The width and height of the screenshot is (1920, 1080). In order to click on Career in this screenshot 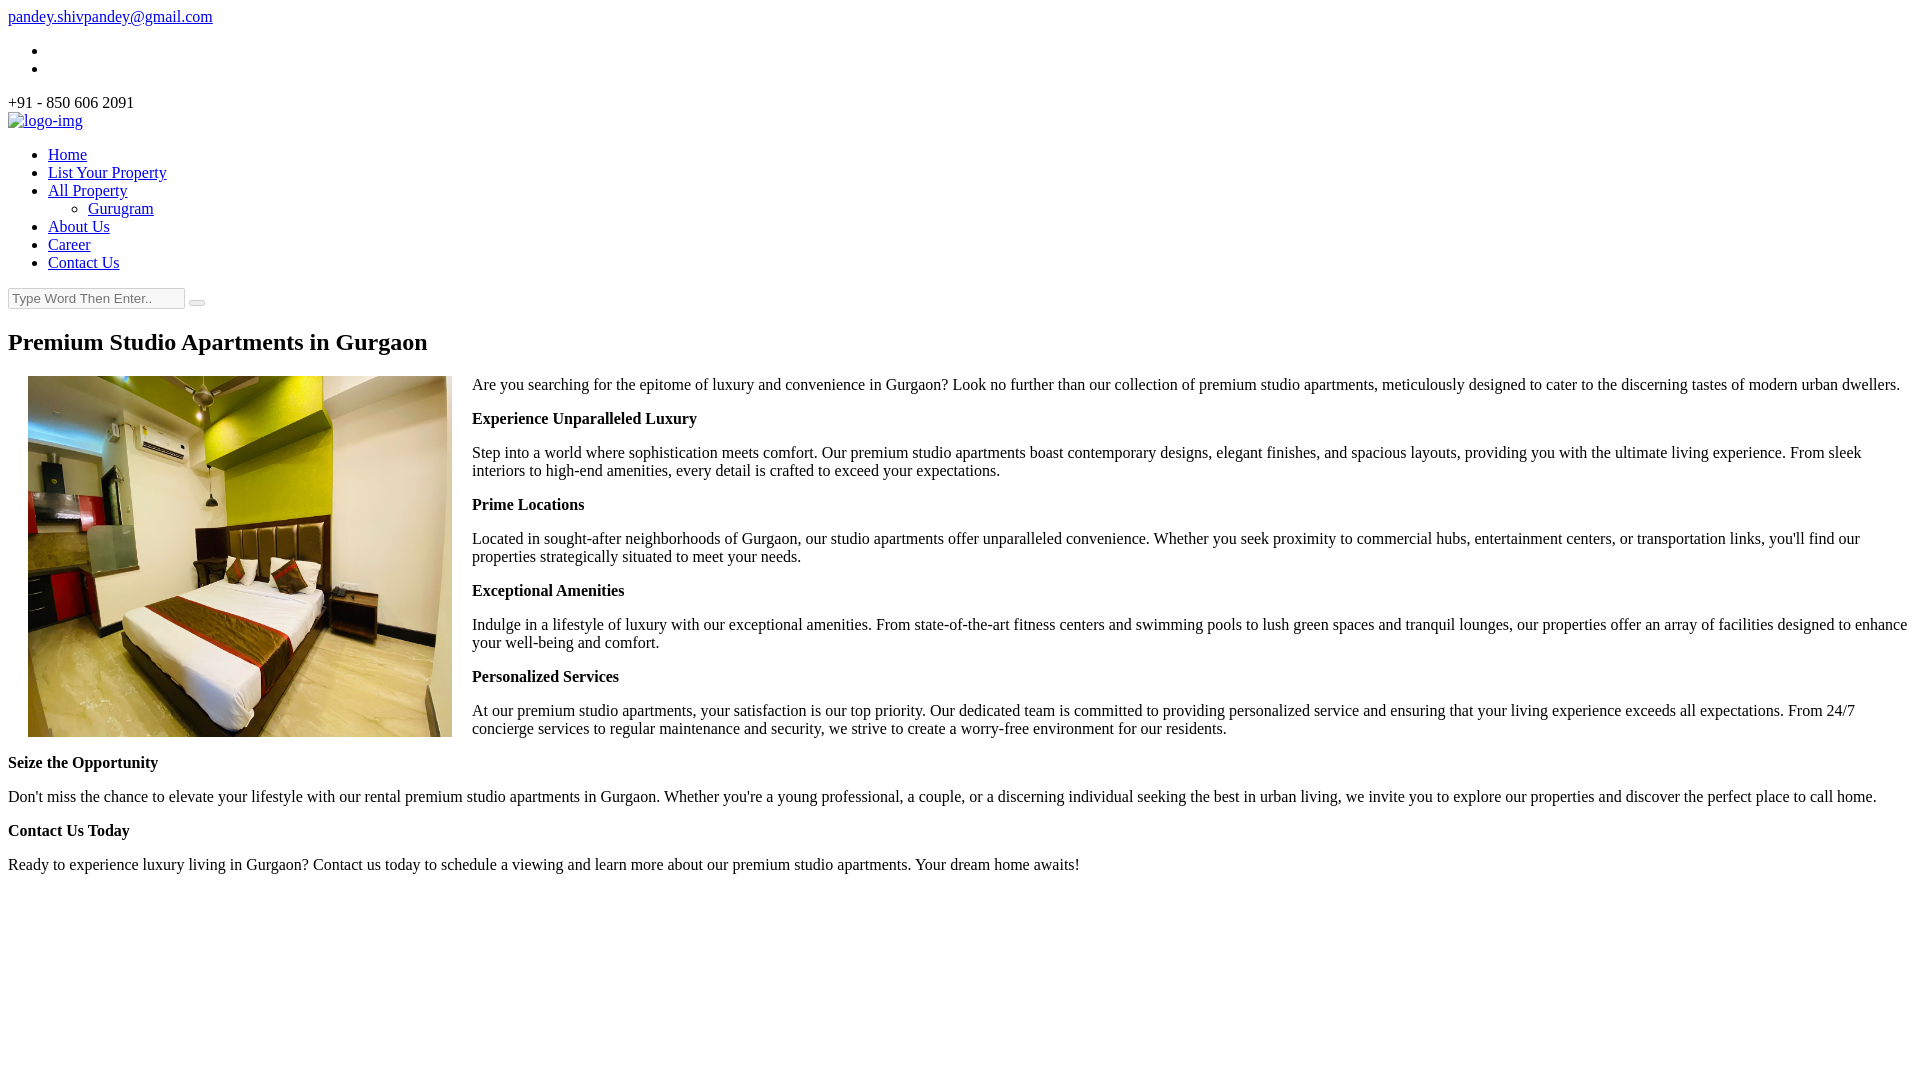, I will do `click(69, 244)`.